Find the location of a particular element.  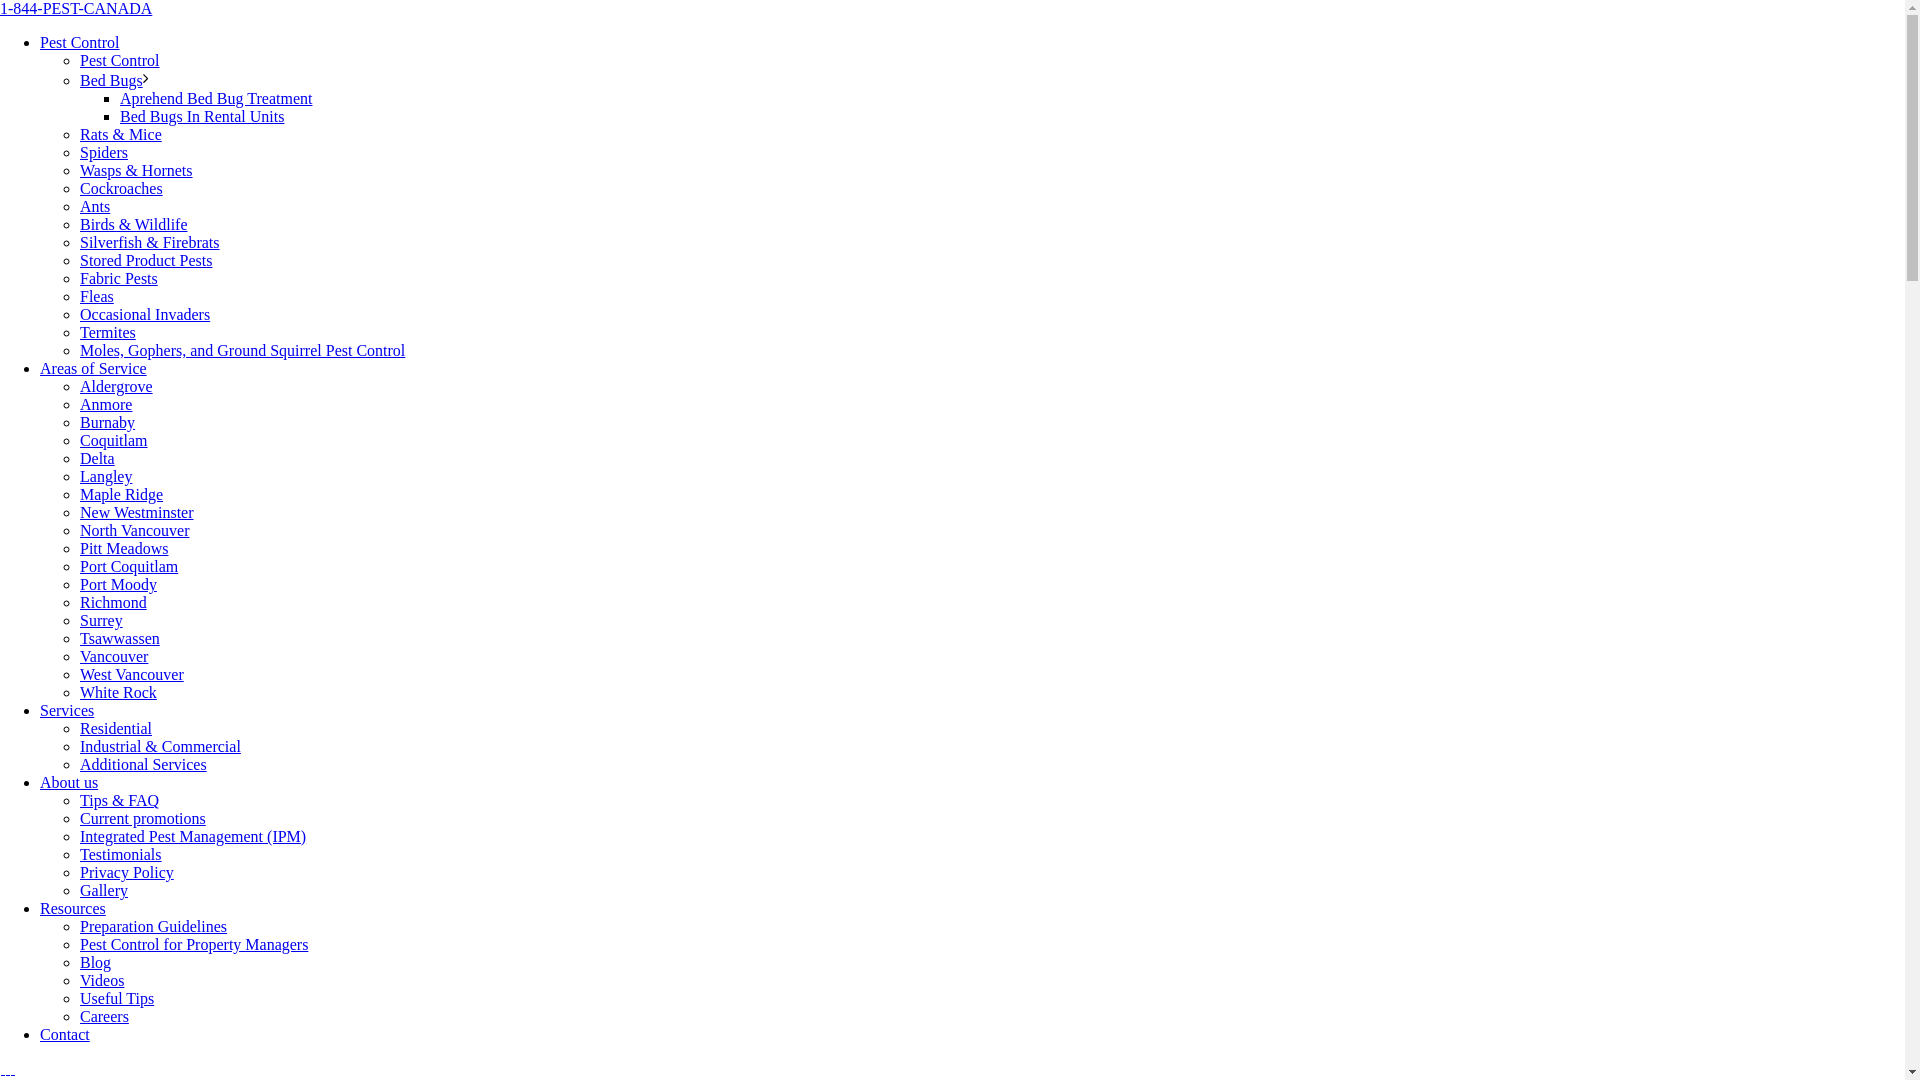

Vancouver is located at coordinates (114, 656).